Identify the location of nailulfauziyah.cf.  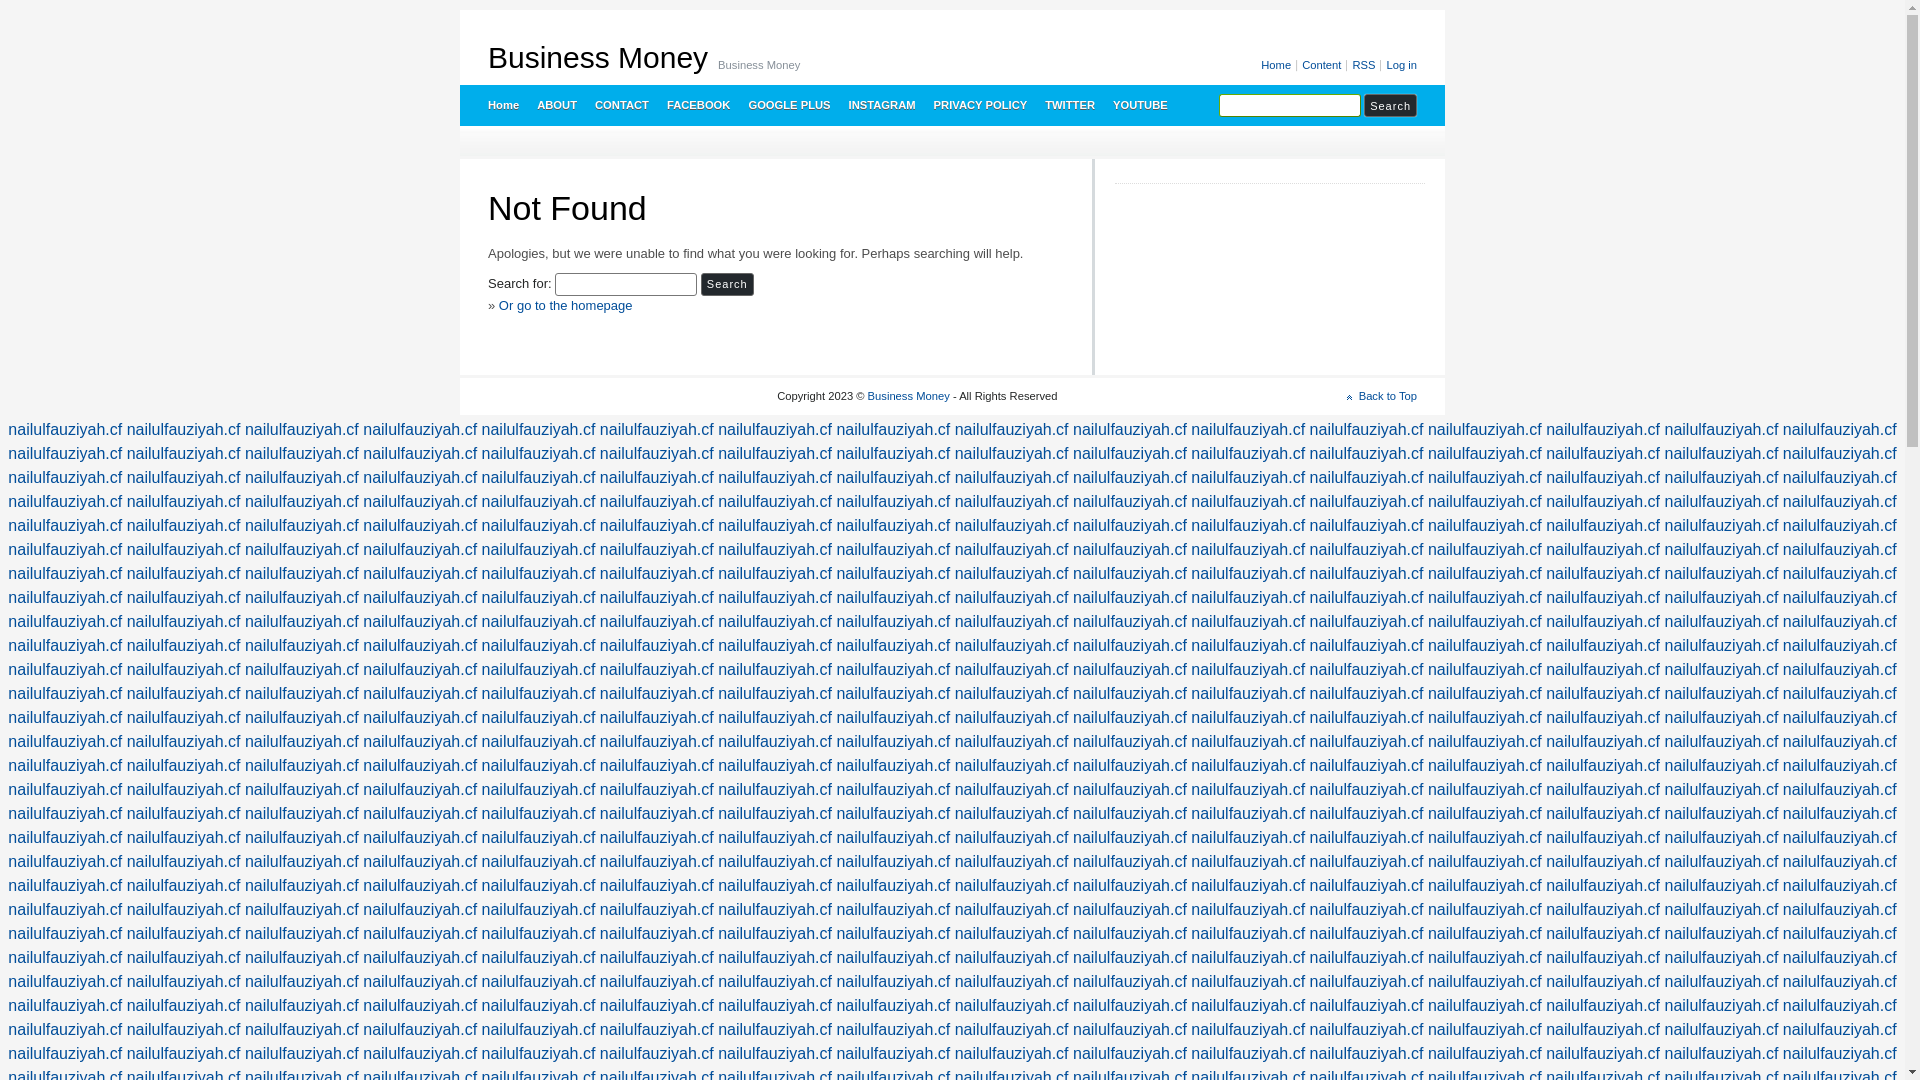
(1485, 646).